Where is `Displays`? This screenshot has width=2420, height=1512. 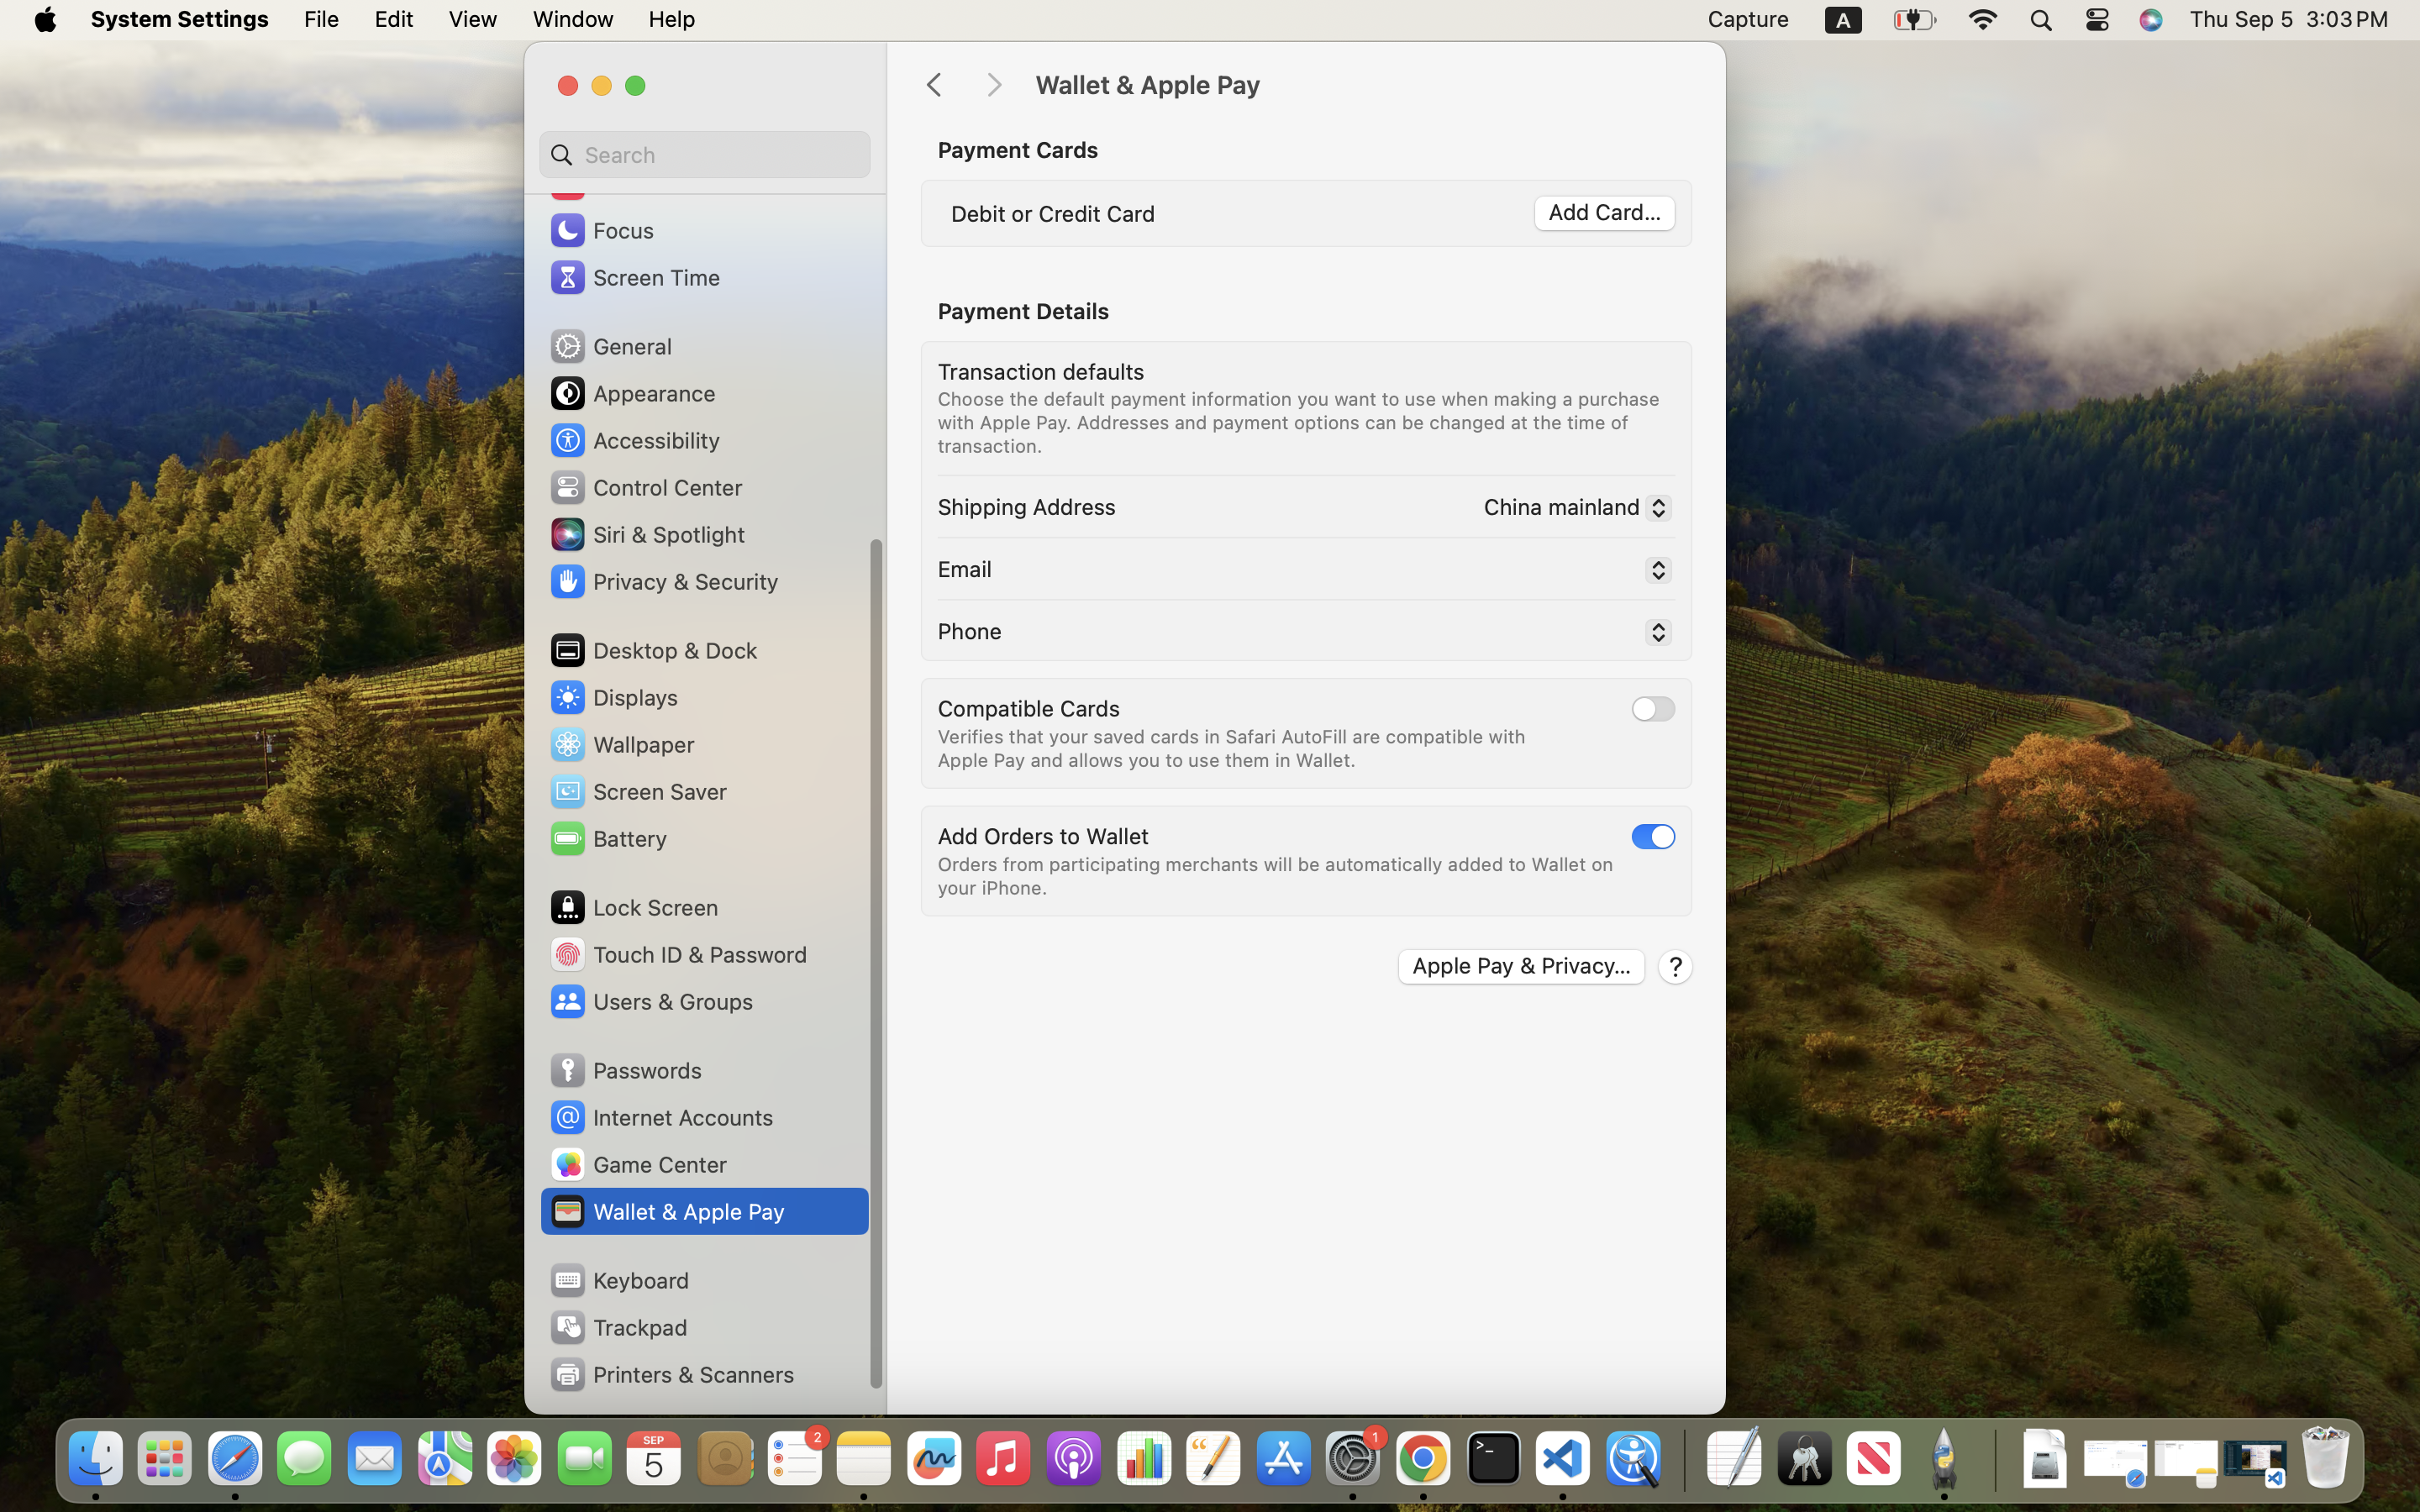
Displays is located at coordinates (613, 697).